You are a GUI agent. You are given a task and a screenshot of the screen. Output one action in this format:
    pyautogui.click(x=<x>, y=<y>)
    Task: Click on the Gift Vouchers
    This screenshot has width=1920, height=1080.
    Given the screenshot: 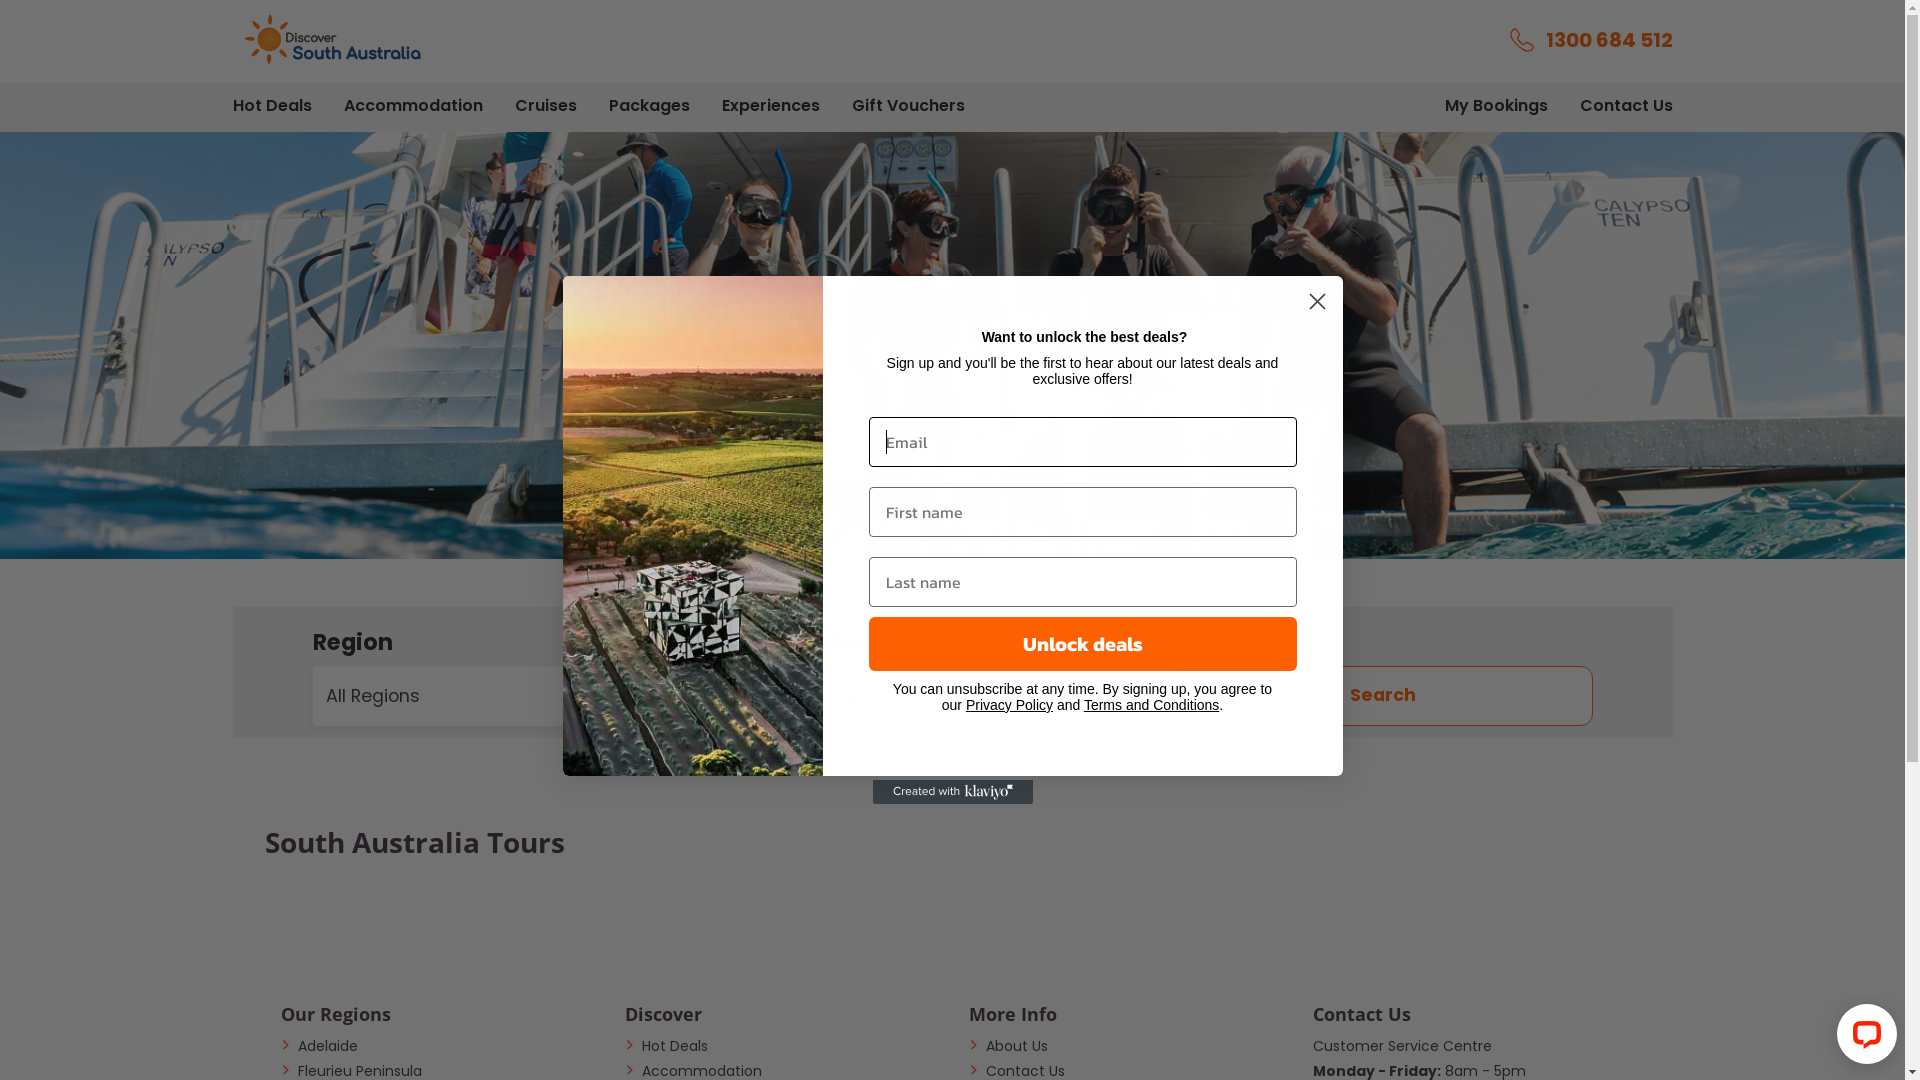 What is the action you would take?
    pyautogui.click(x=908, y=105)
    